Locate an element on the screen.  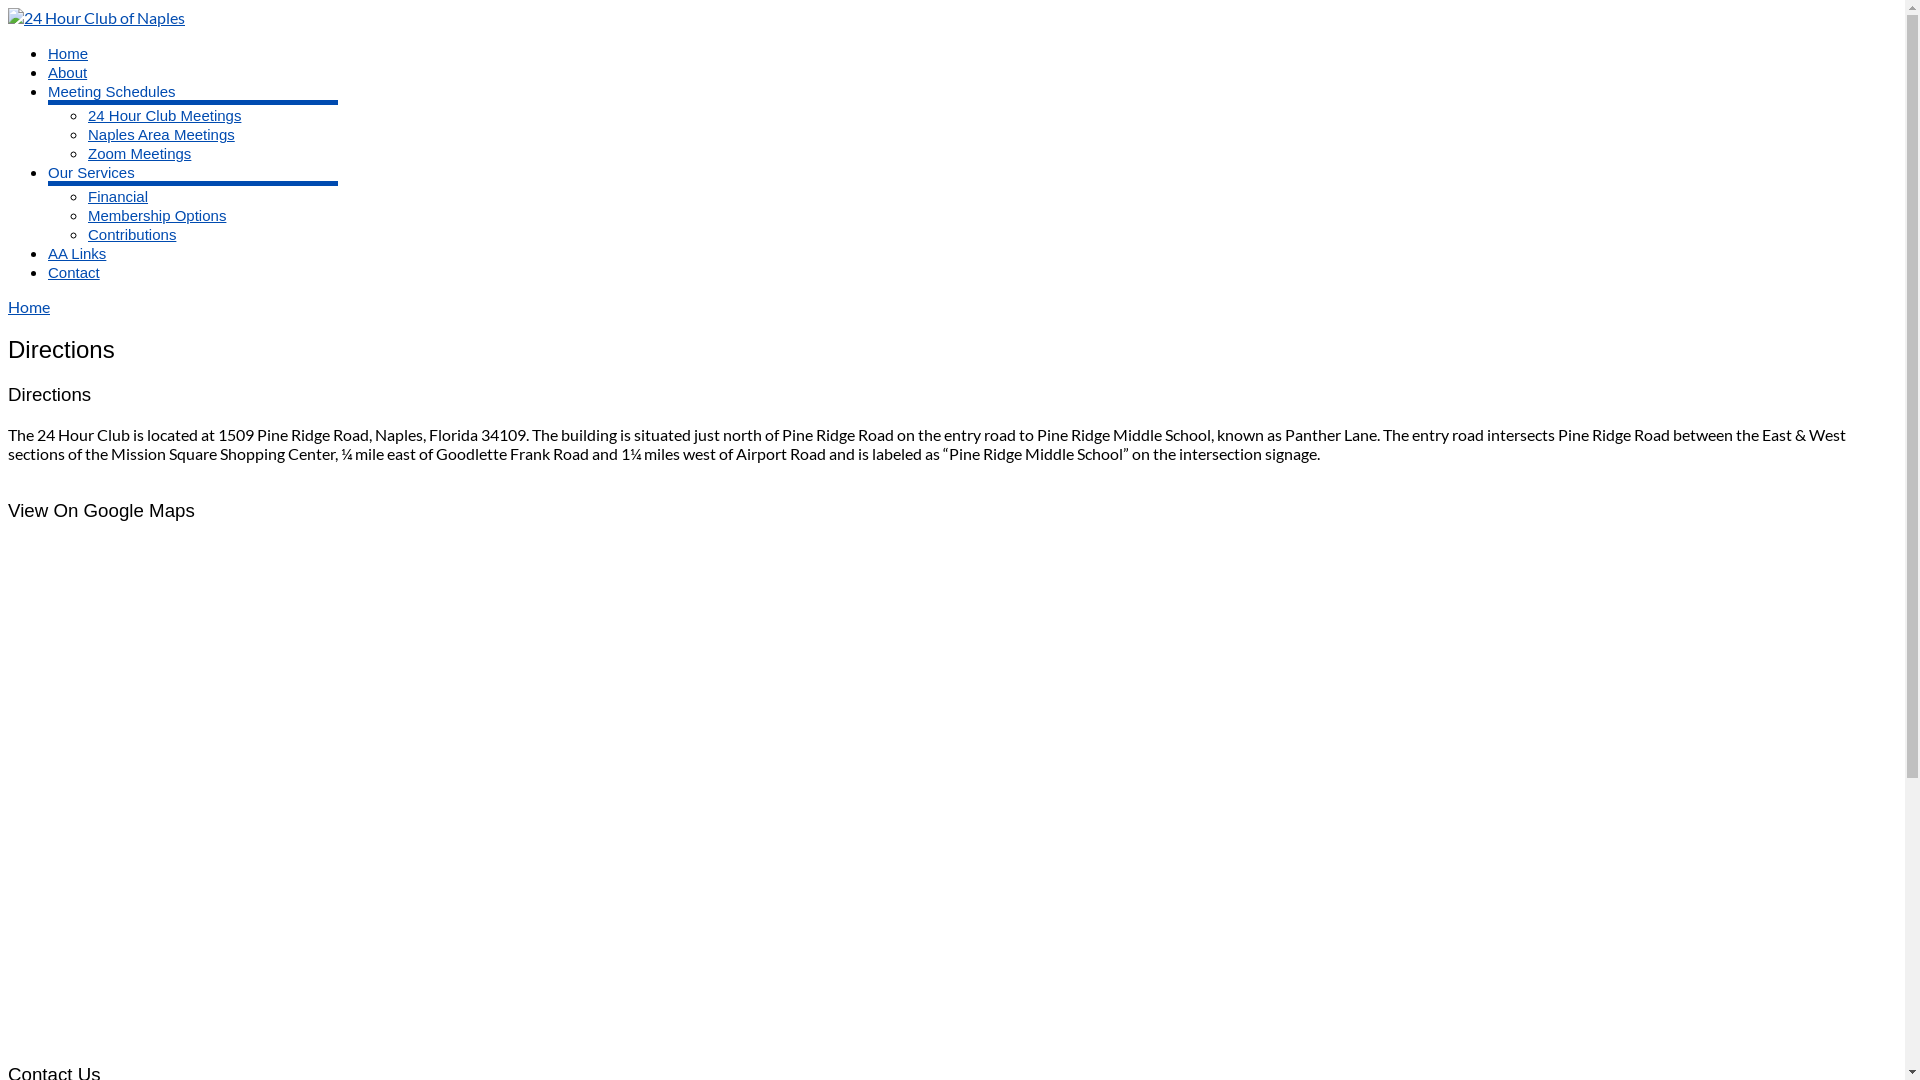
24 Hour Club Meetings is located at coordinates (164, 116).